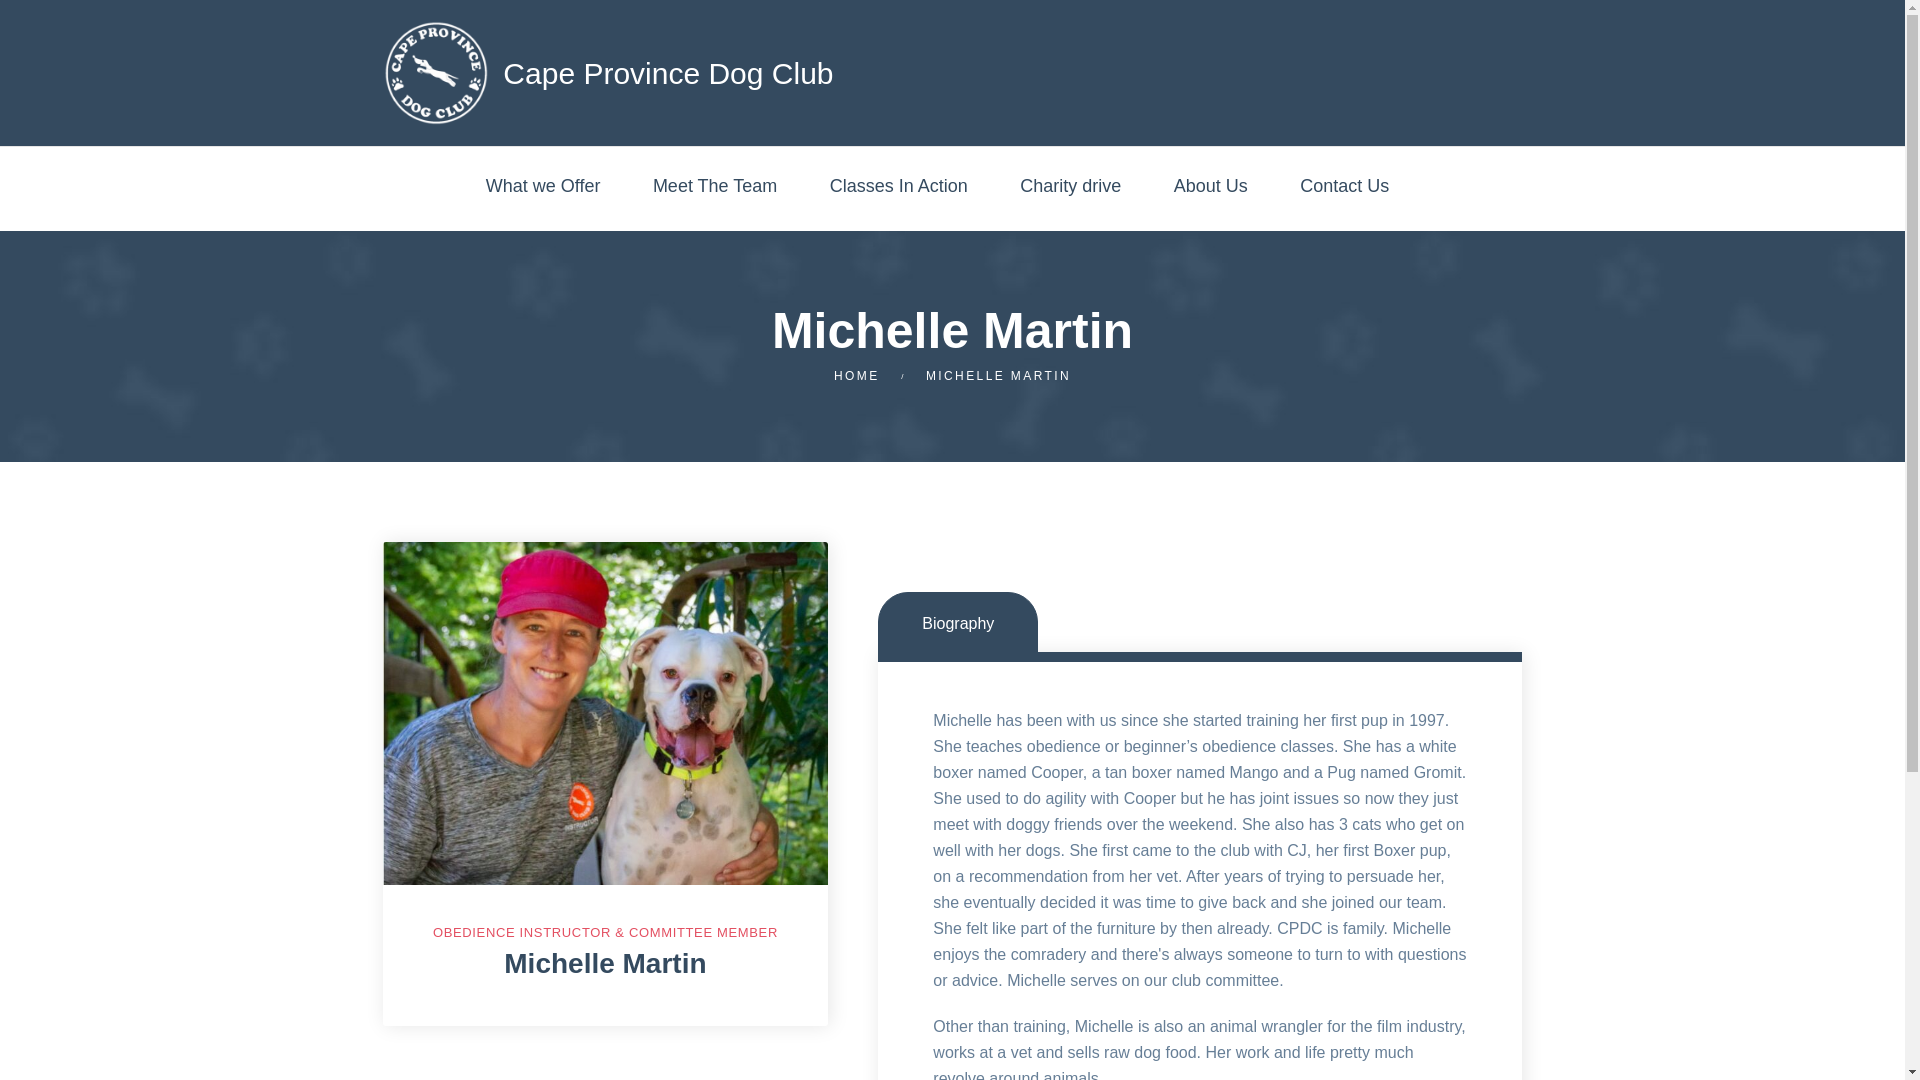 Image resolution: width=1920 pixels, height=1080 pixels. Describe the element at coordinates (560, 72) in the screenshot. I see `Cape Province Dog Club` at that location.